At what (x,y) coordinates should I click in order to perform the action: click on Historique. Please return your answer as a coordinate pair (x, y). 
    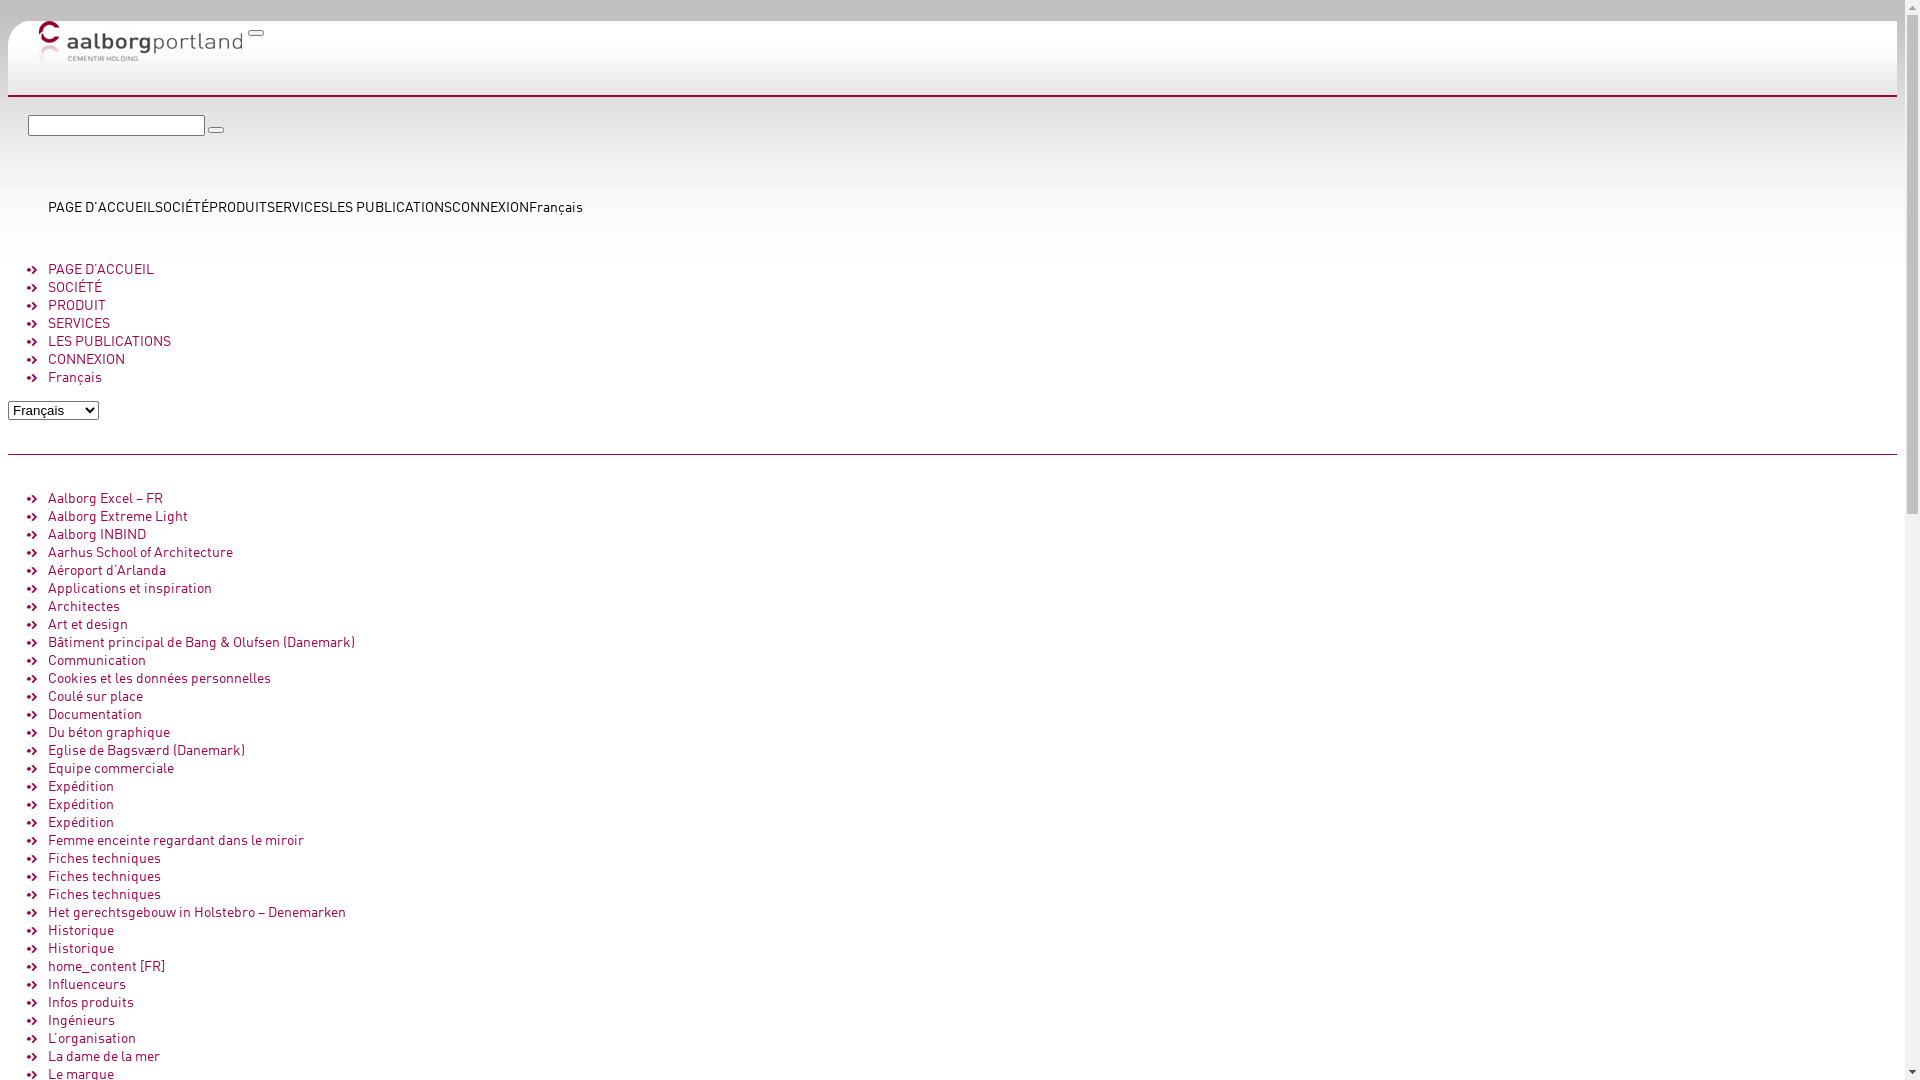
    Looking at the image, I should click on (81, 931).